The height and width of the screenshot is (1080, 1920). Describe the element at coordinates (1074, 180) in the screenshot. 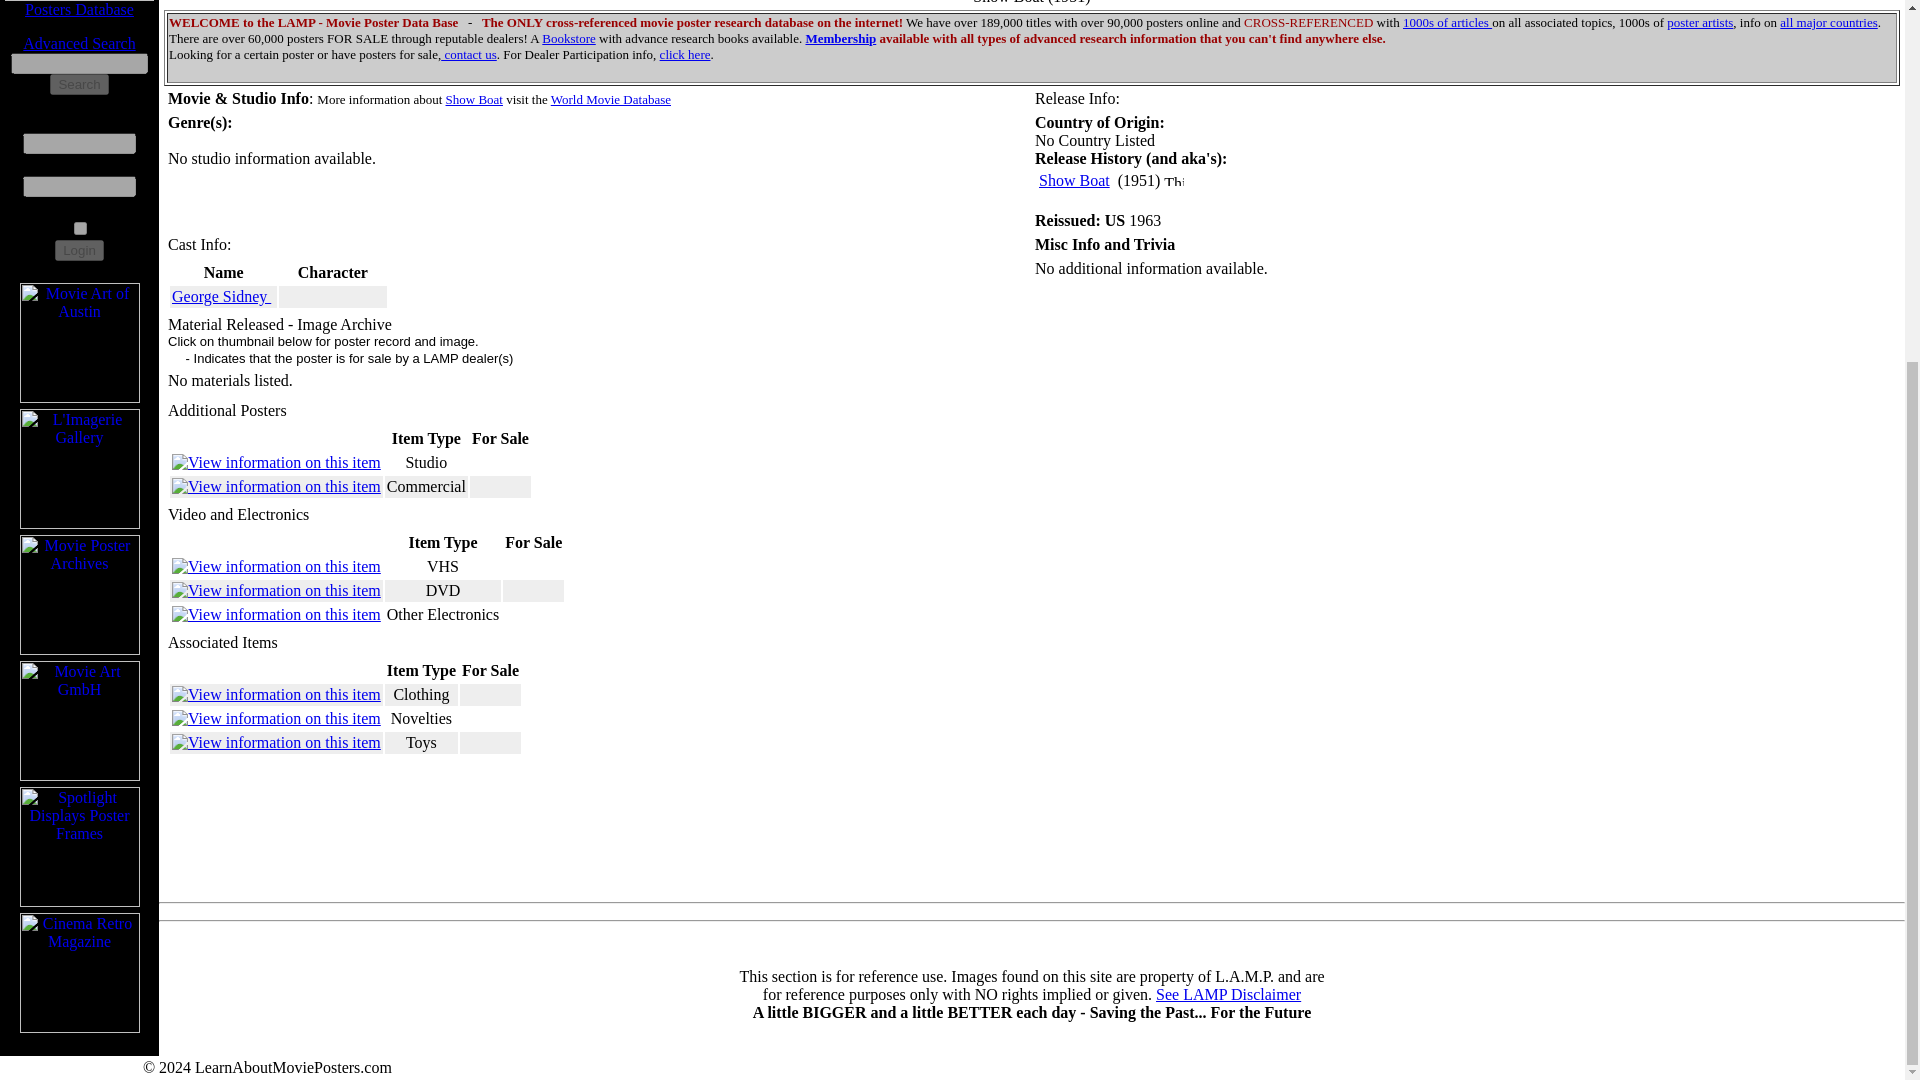

I see `Show Boat` at that location.